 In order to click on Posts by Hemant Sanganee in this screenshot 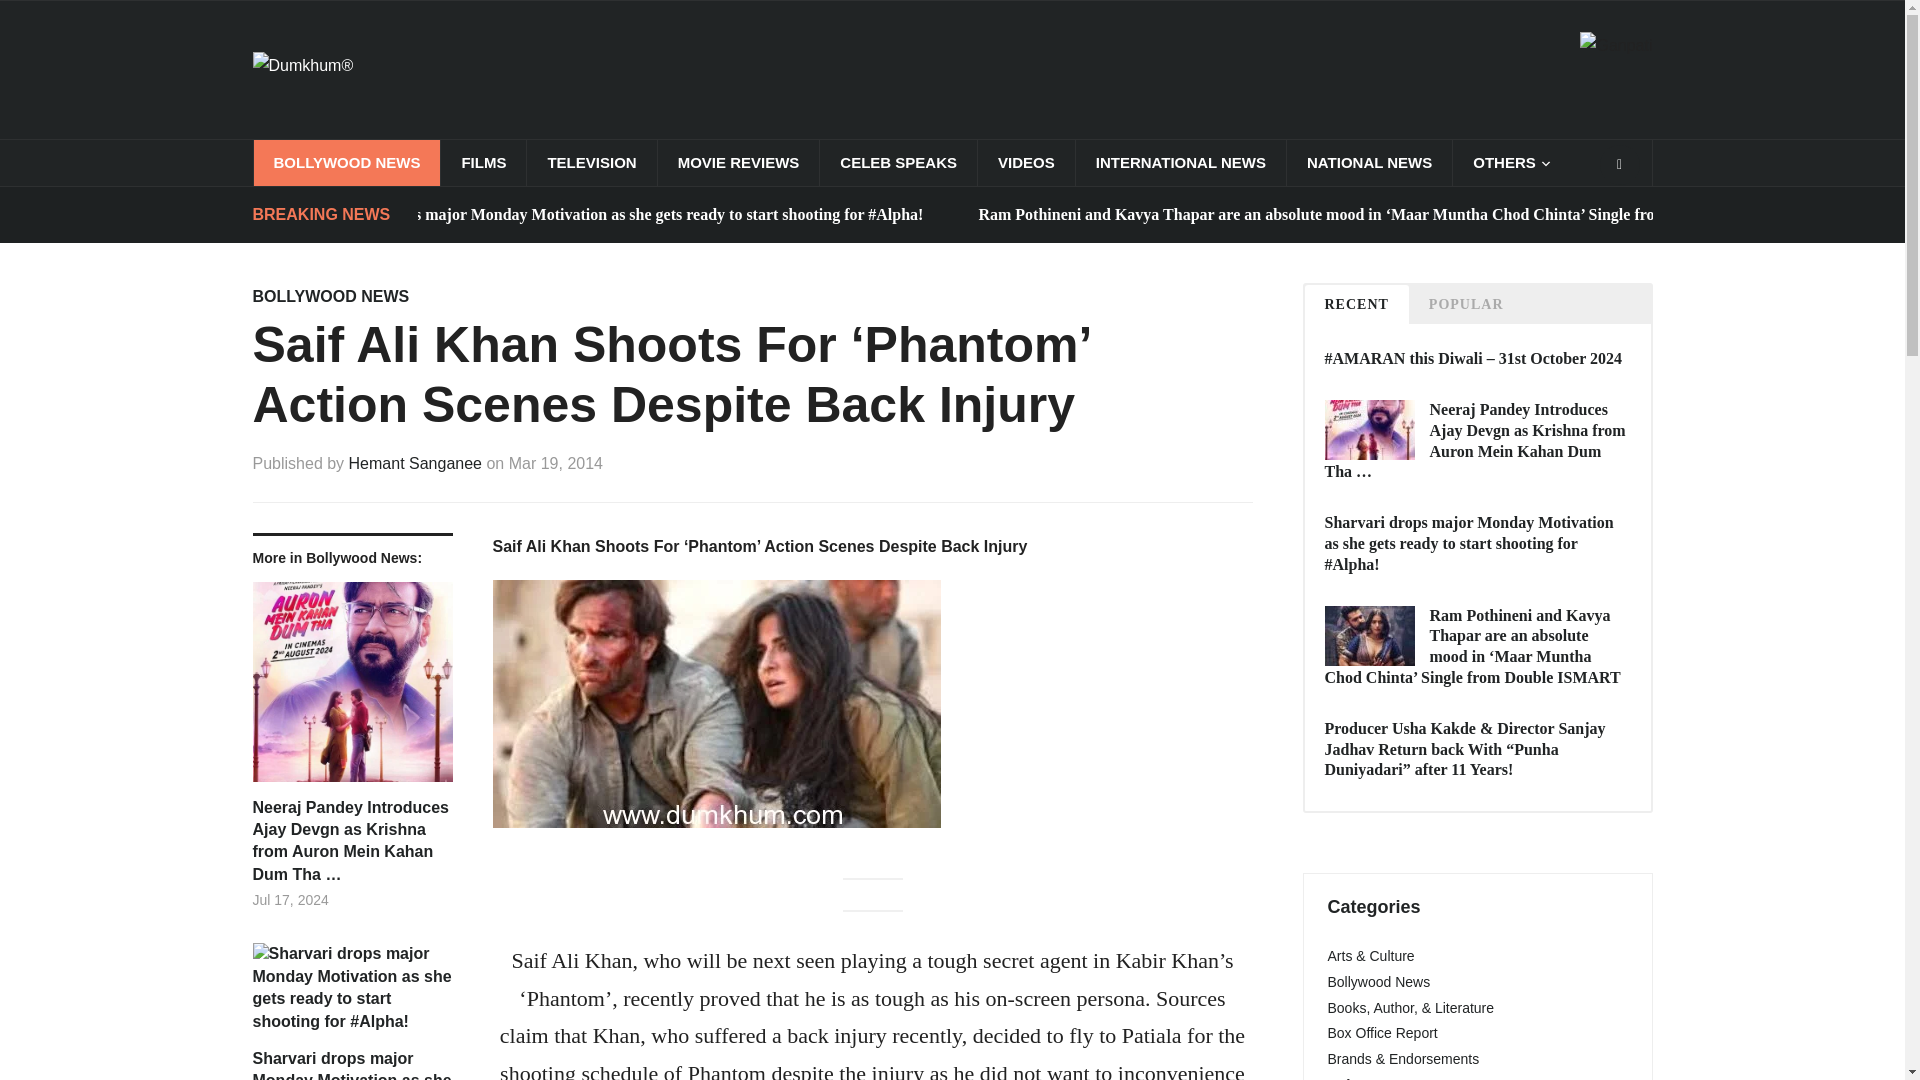, I will do `click(415, 462)`.